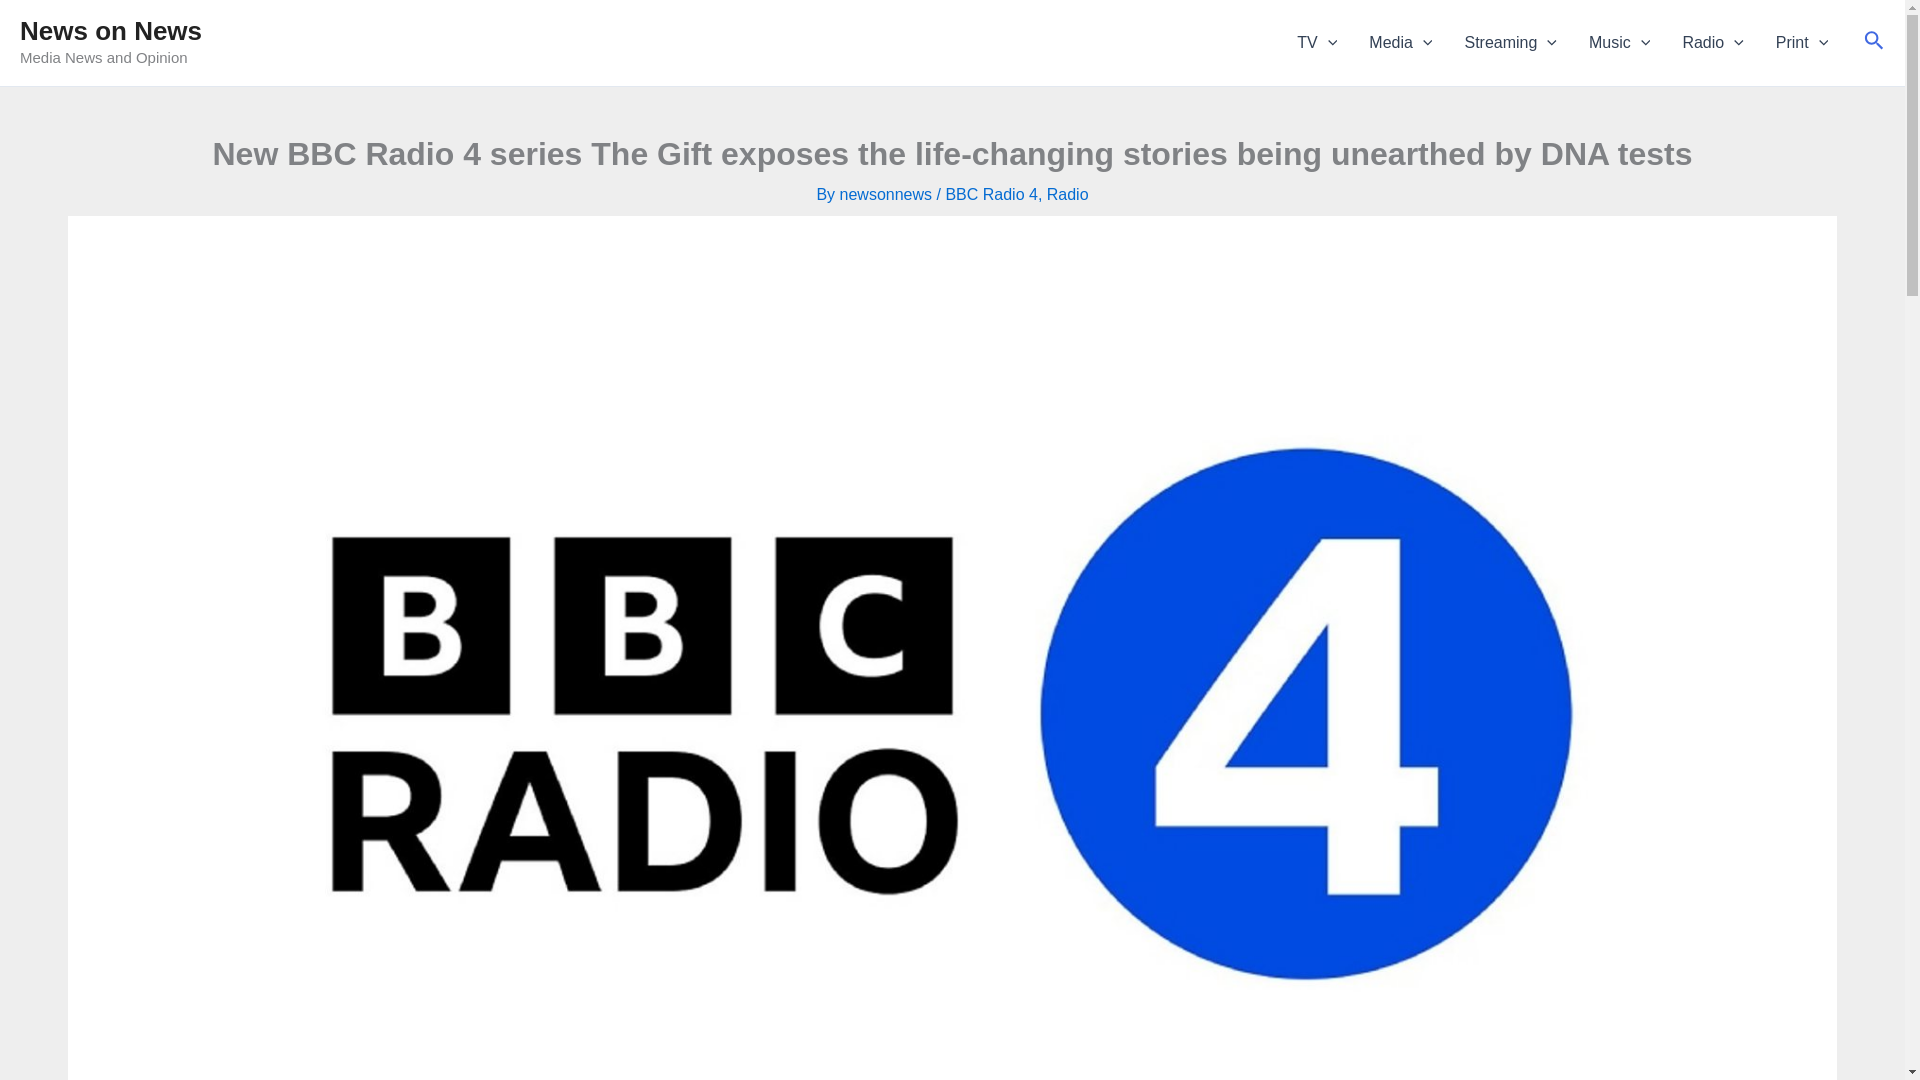 This screenshot has width=1920, height=1080. What do you see at coordinates (1316, 43) in the screenshot?
I see `TV` at bounding box center [1316, 43].